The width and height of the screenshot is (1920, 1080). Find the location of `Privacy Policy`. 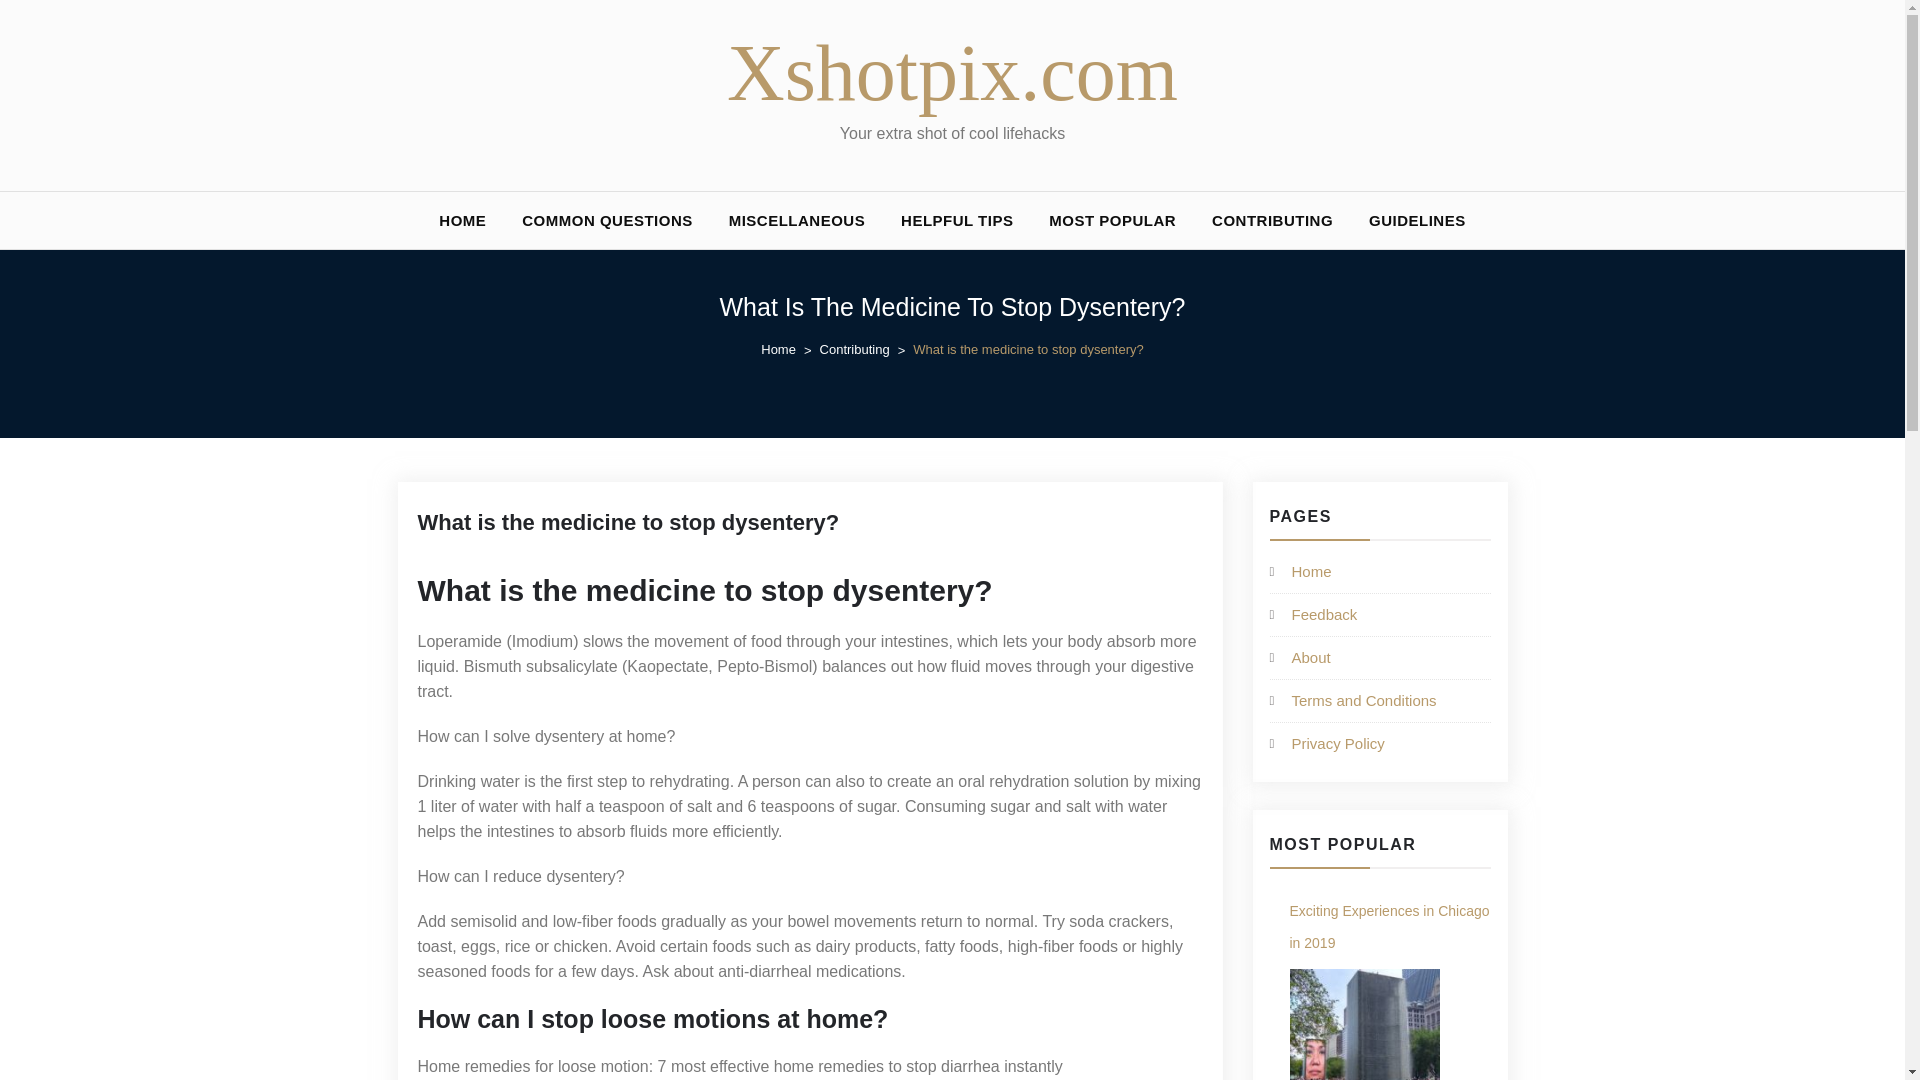

Privacy Policy is located at coordinates (1338, 743).